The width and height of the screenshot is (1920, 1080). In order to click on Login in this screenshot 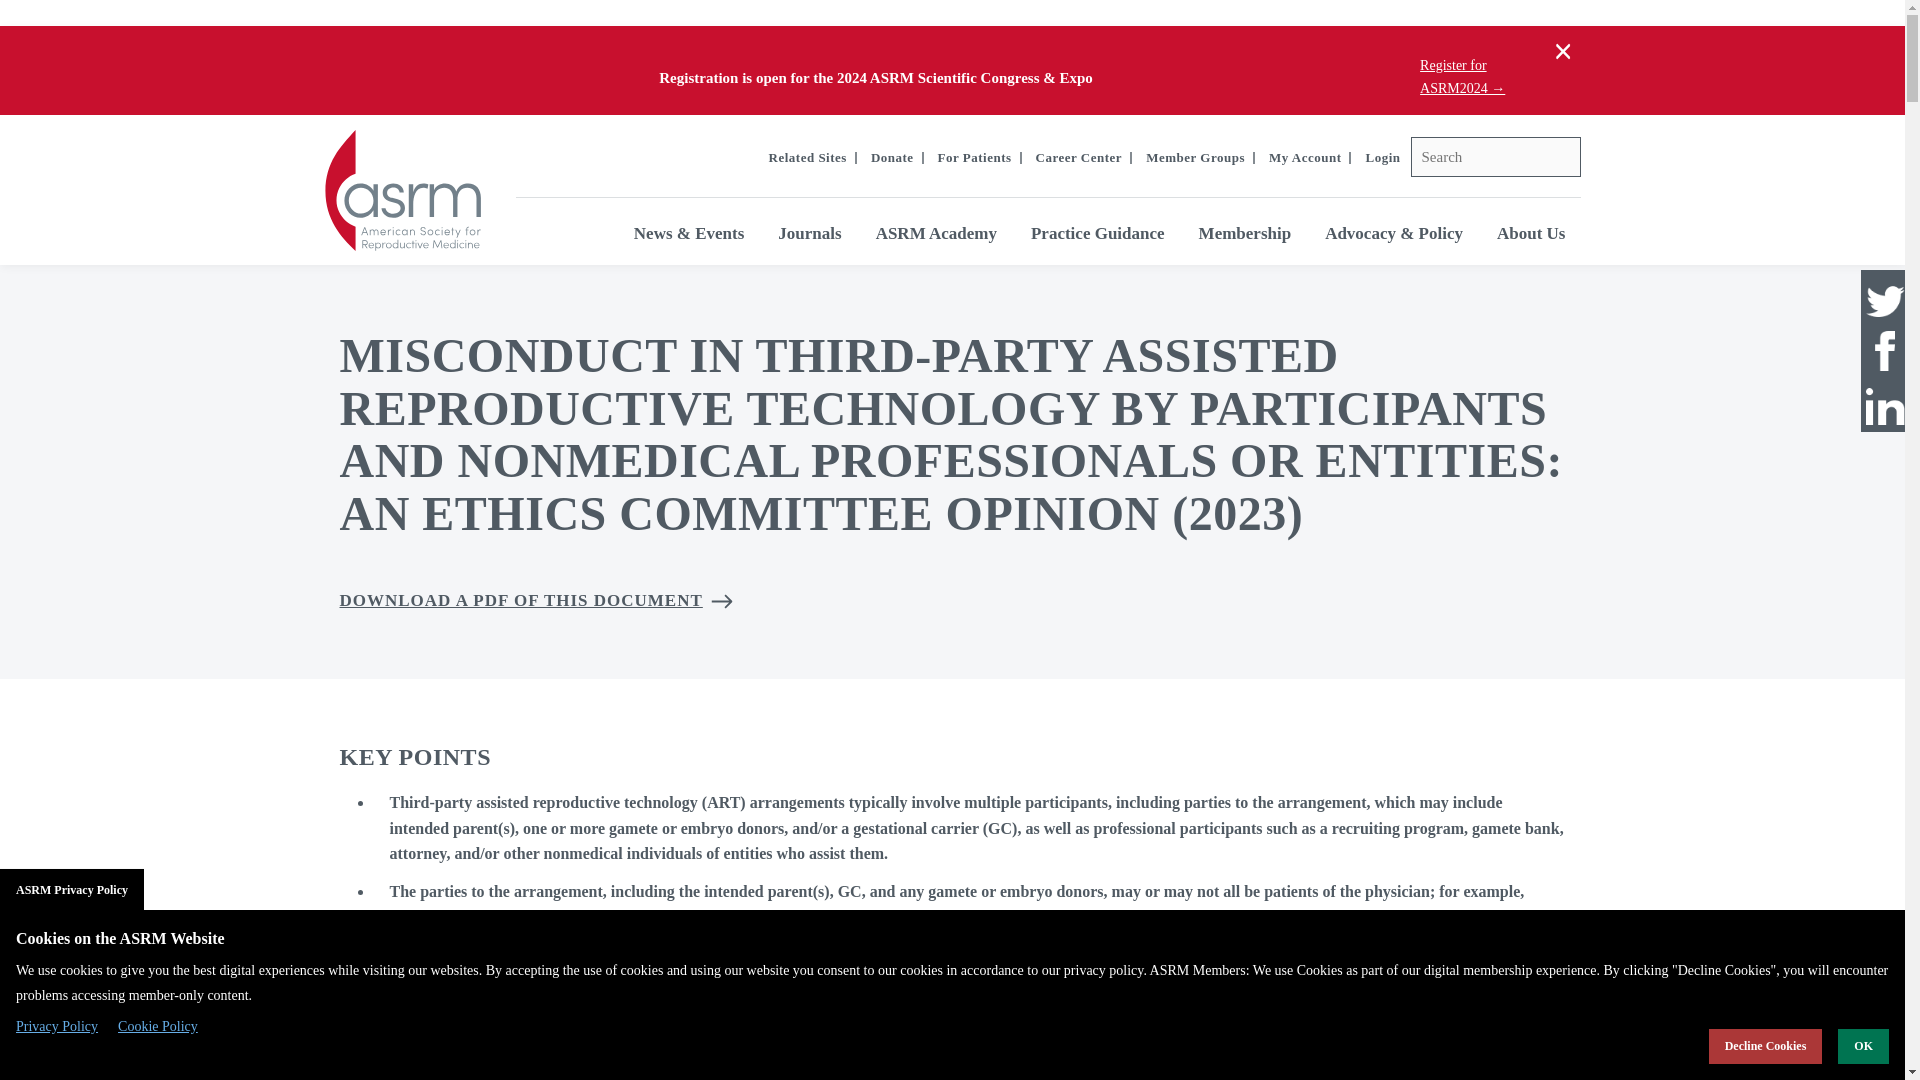, I will do `click(1382, 158)`.